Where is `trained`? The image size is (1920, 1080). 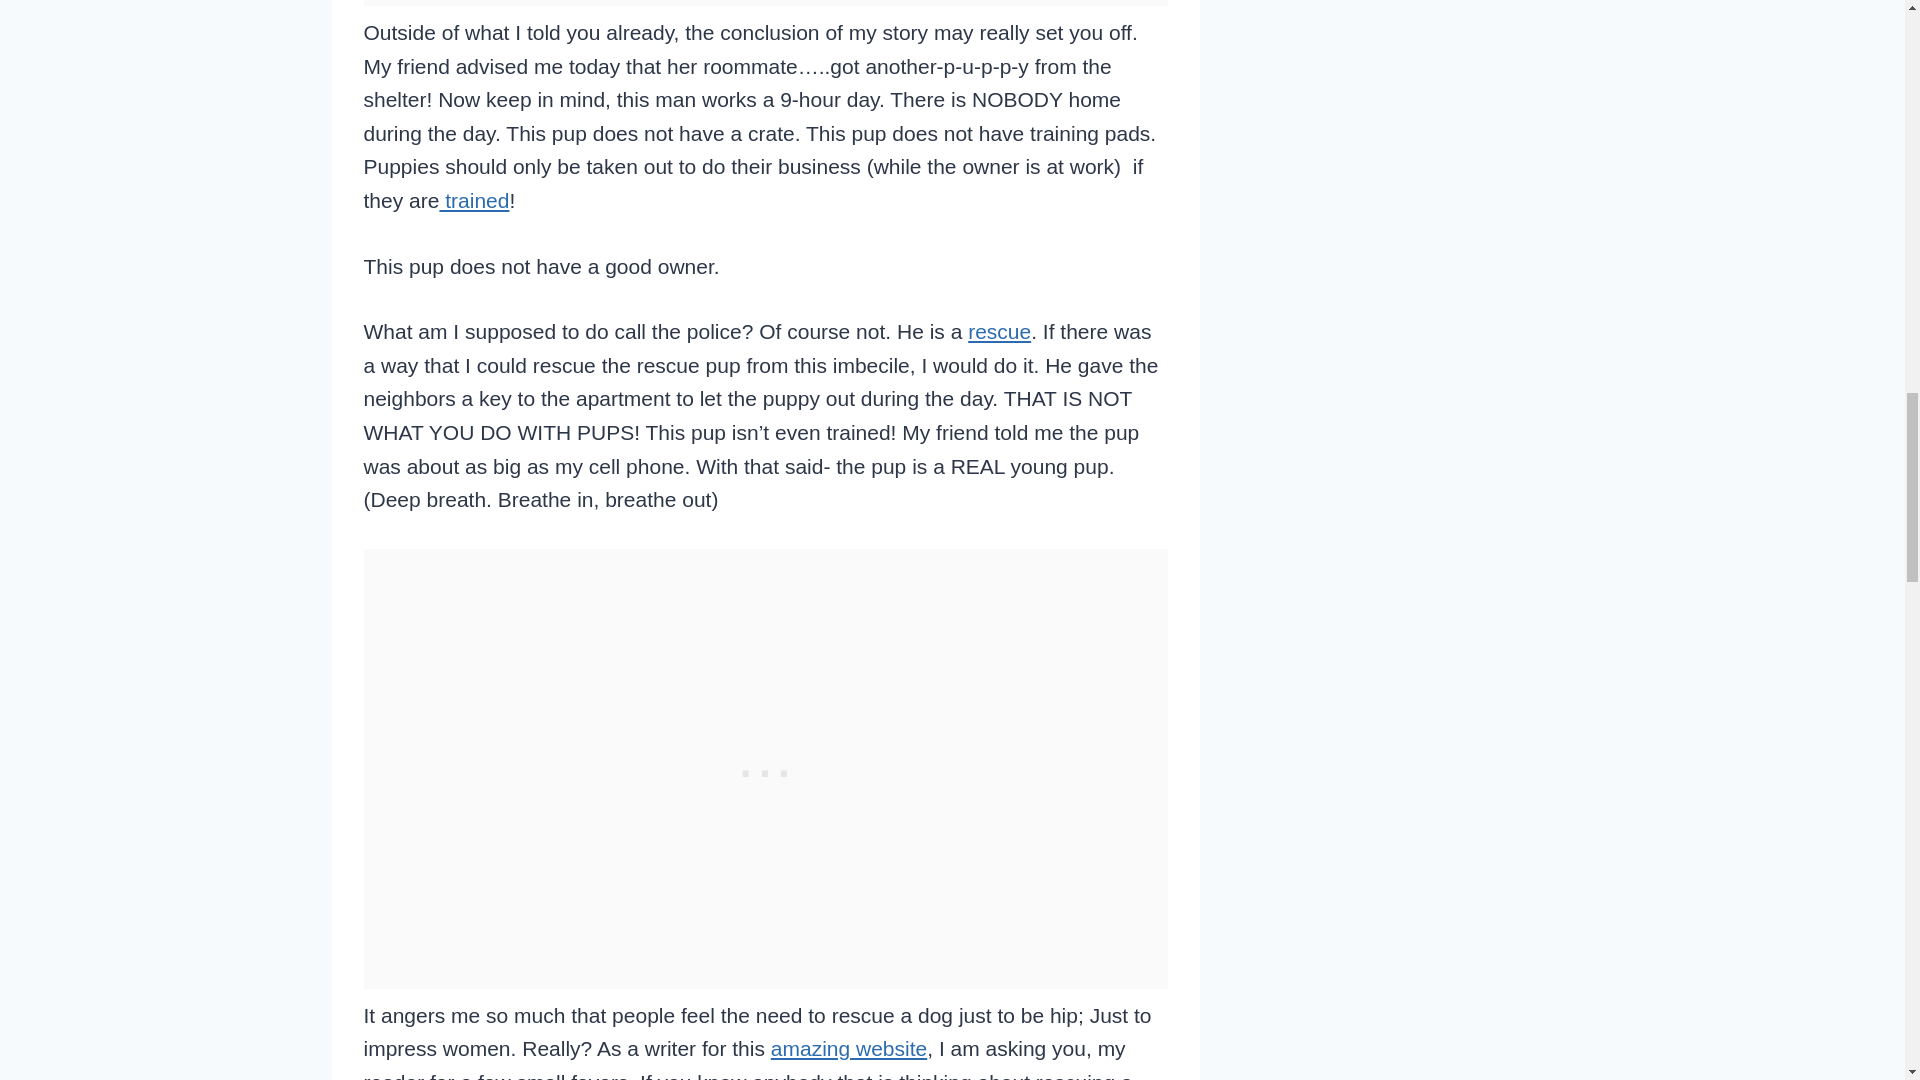 trained is located at coordinates (474, 200).